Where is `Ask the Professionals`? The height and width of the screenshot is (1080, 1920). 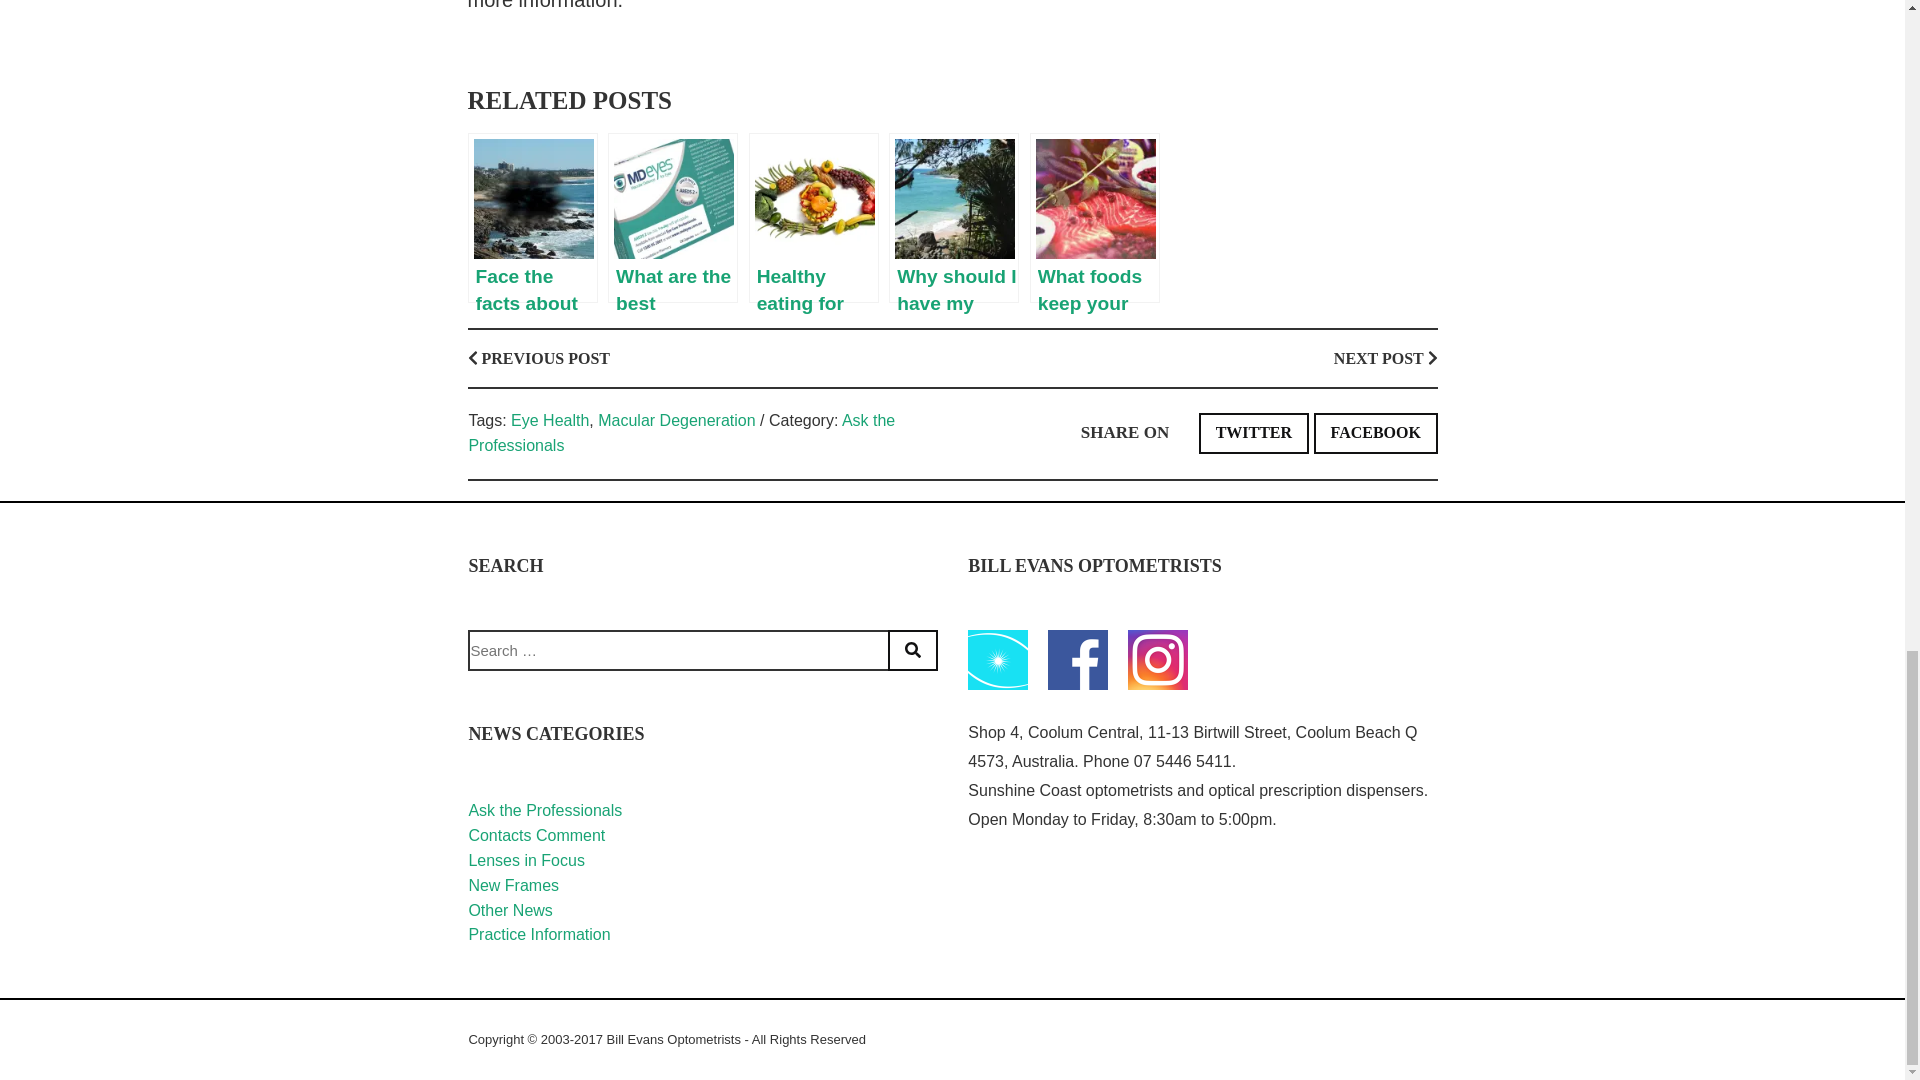 Ask the Professionals is located at coordinates (681, 432).